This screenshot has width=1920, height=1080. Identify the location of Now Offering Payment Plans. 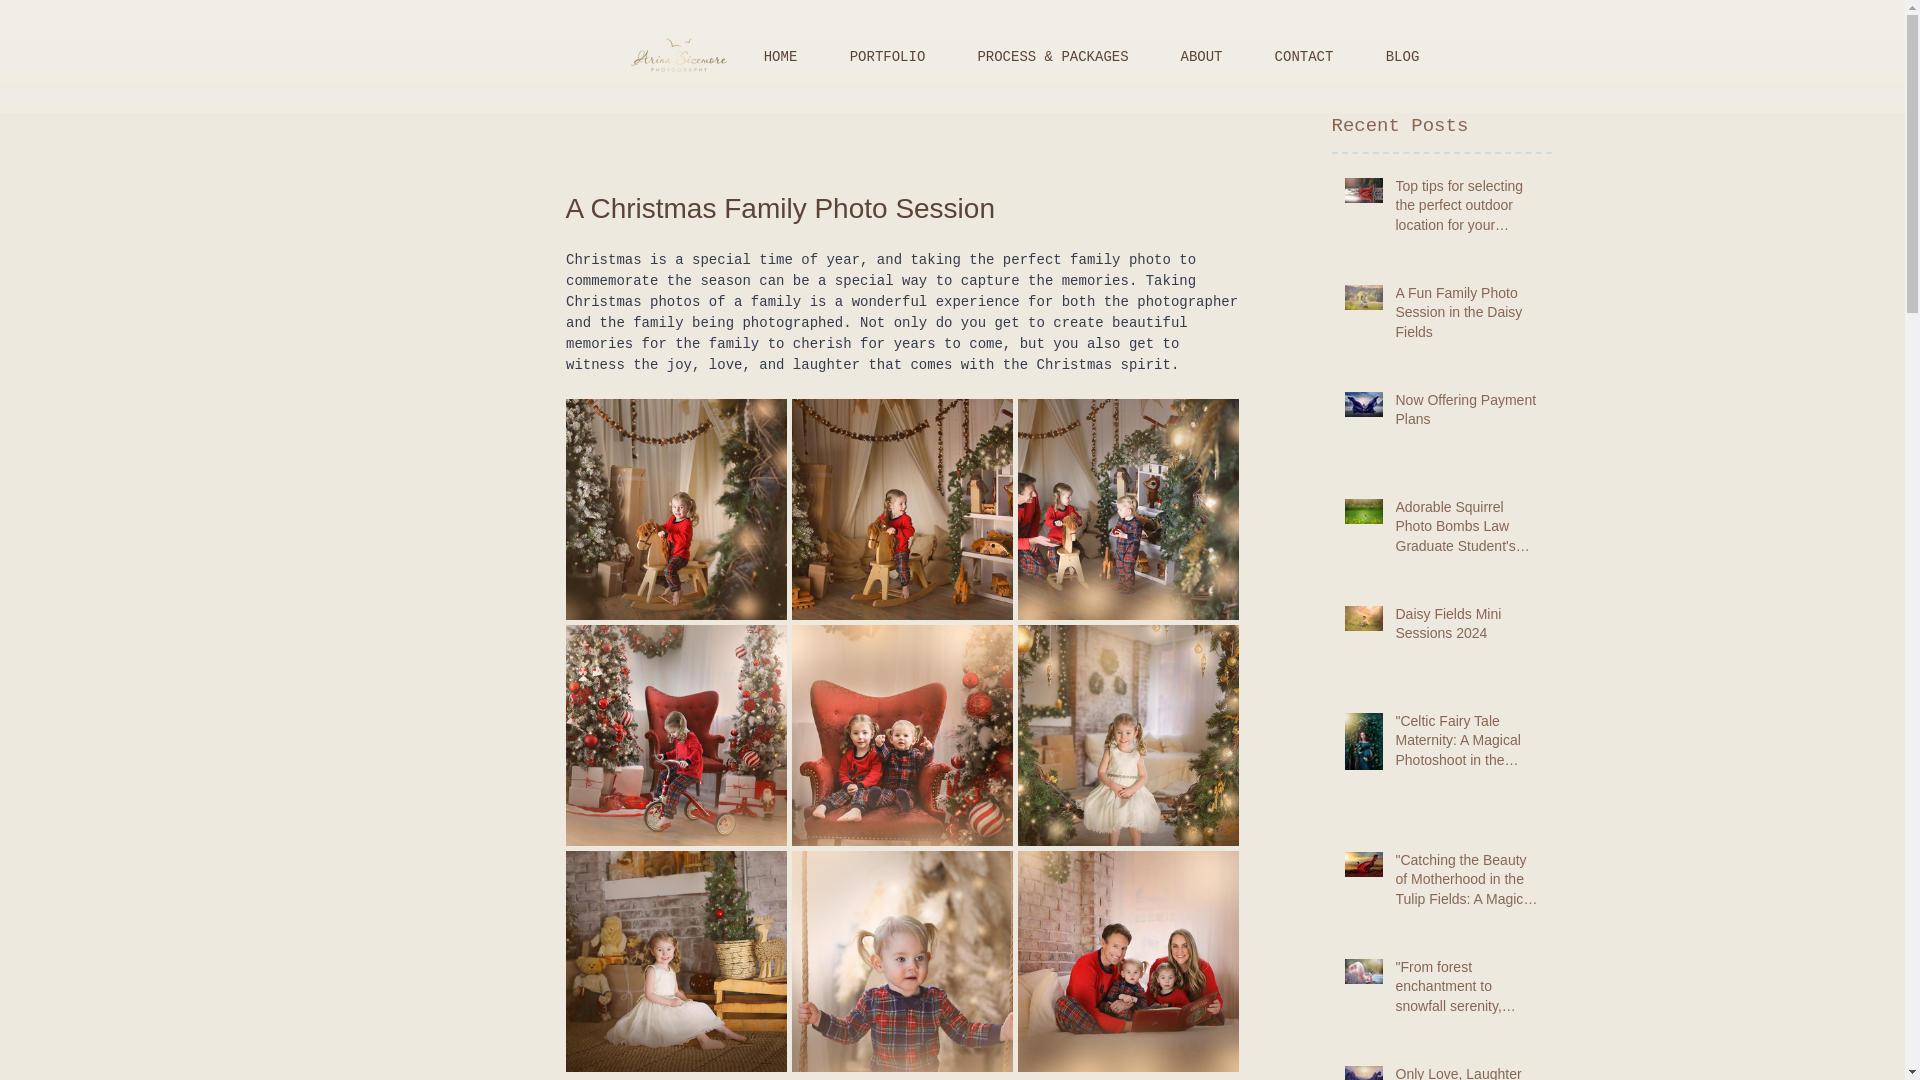
(1467, 414).